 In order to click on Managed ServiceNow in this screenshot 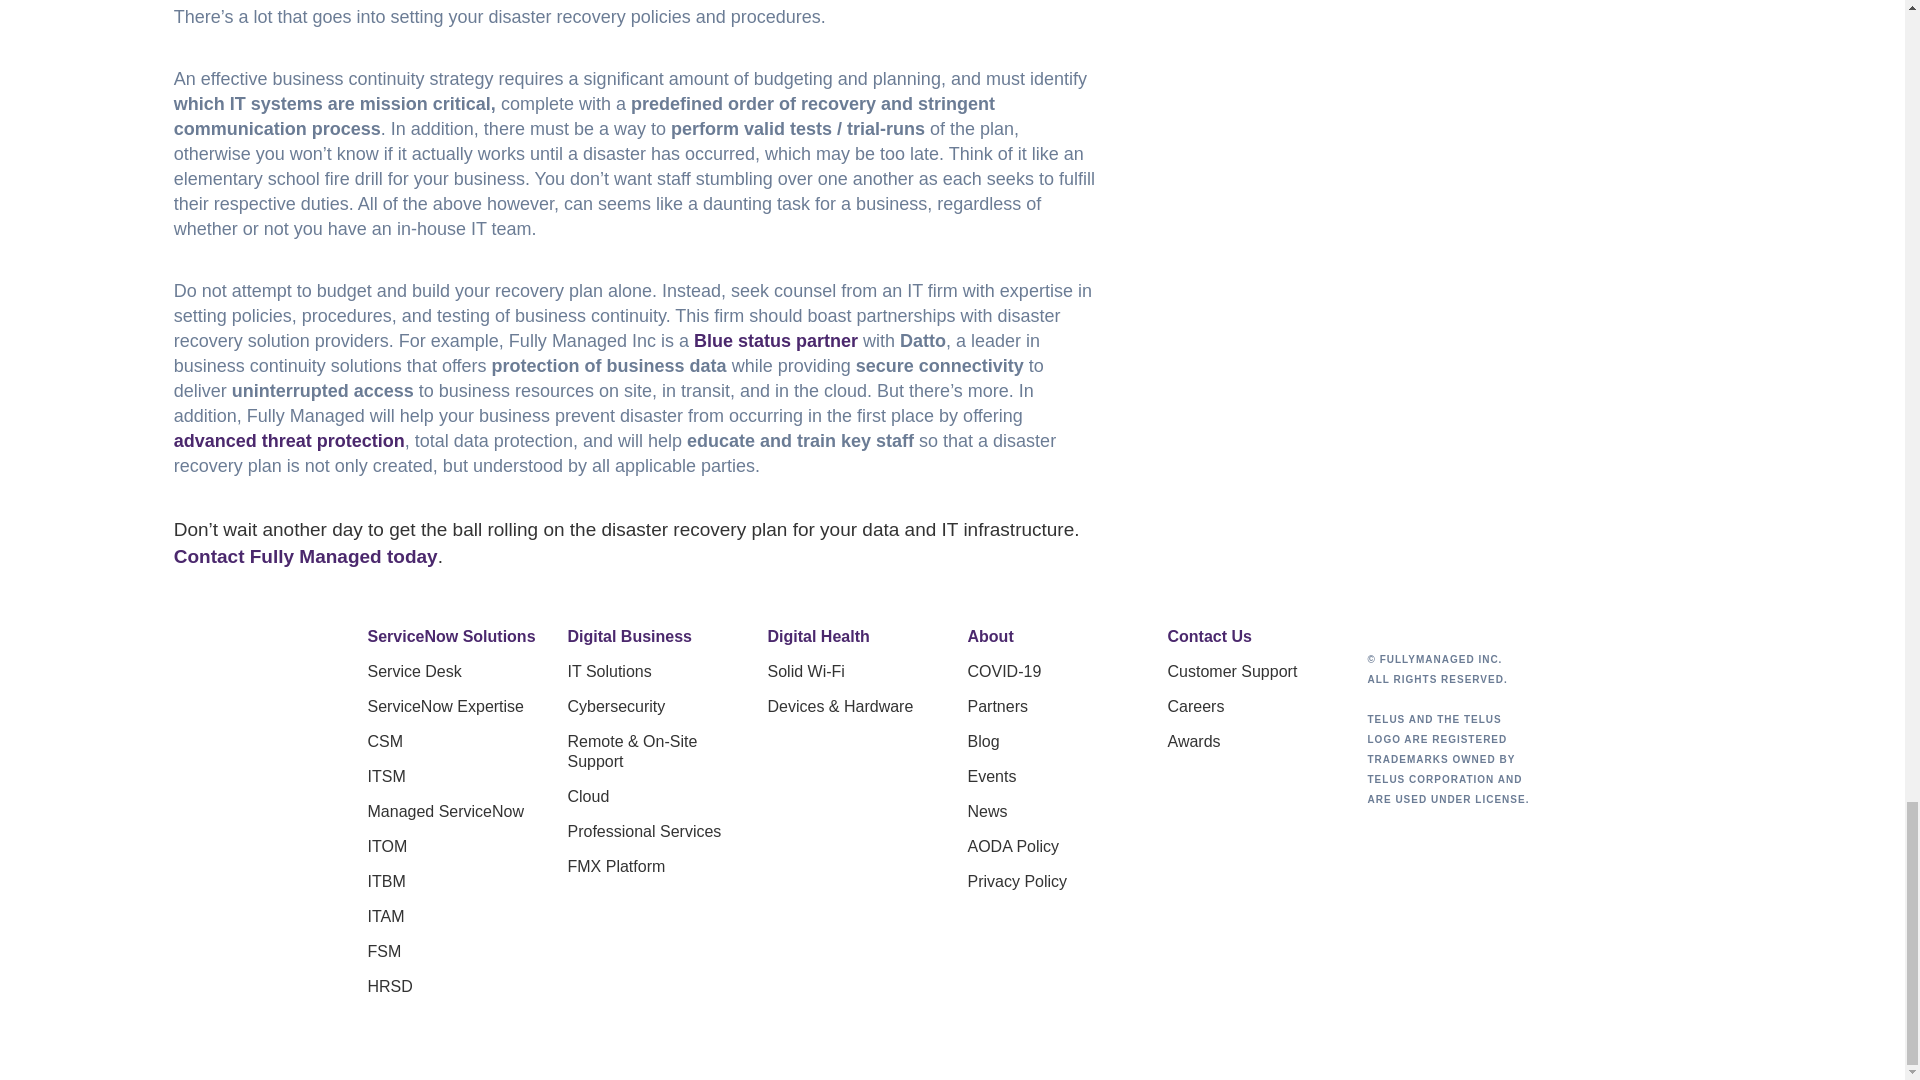, I will do `click(452, 812)`.